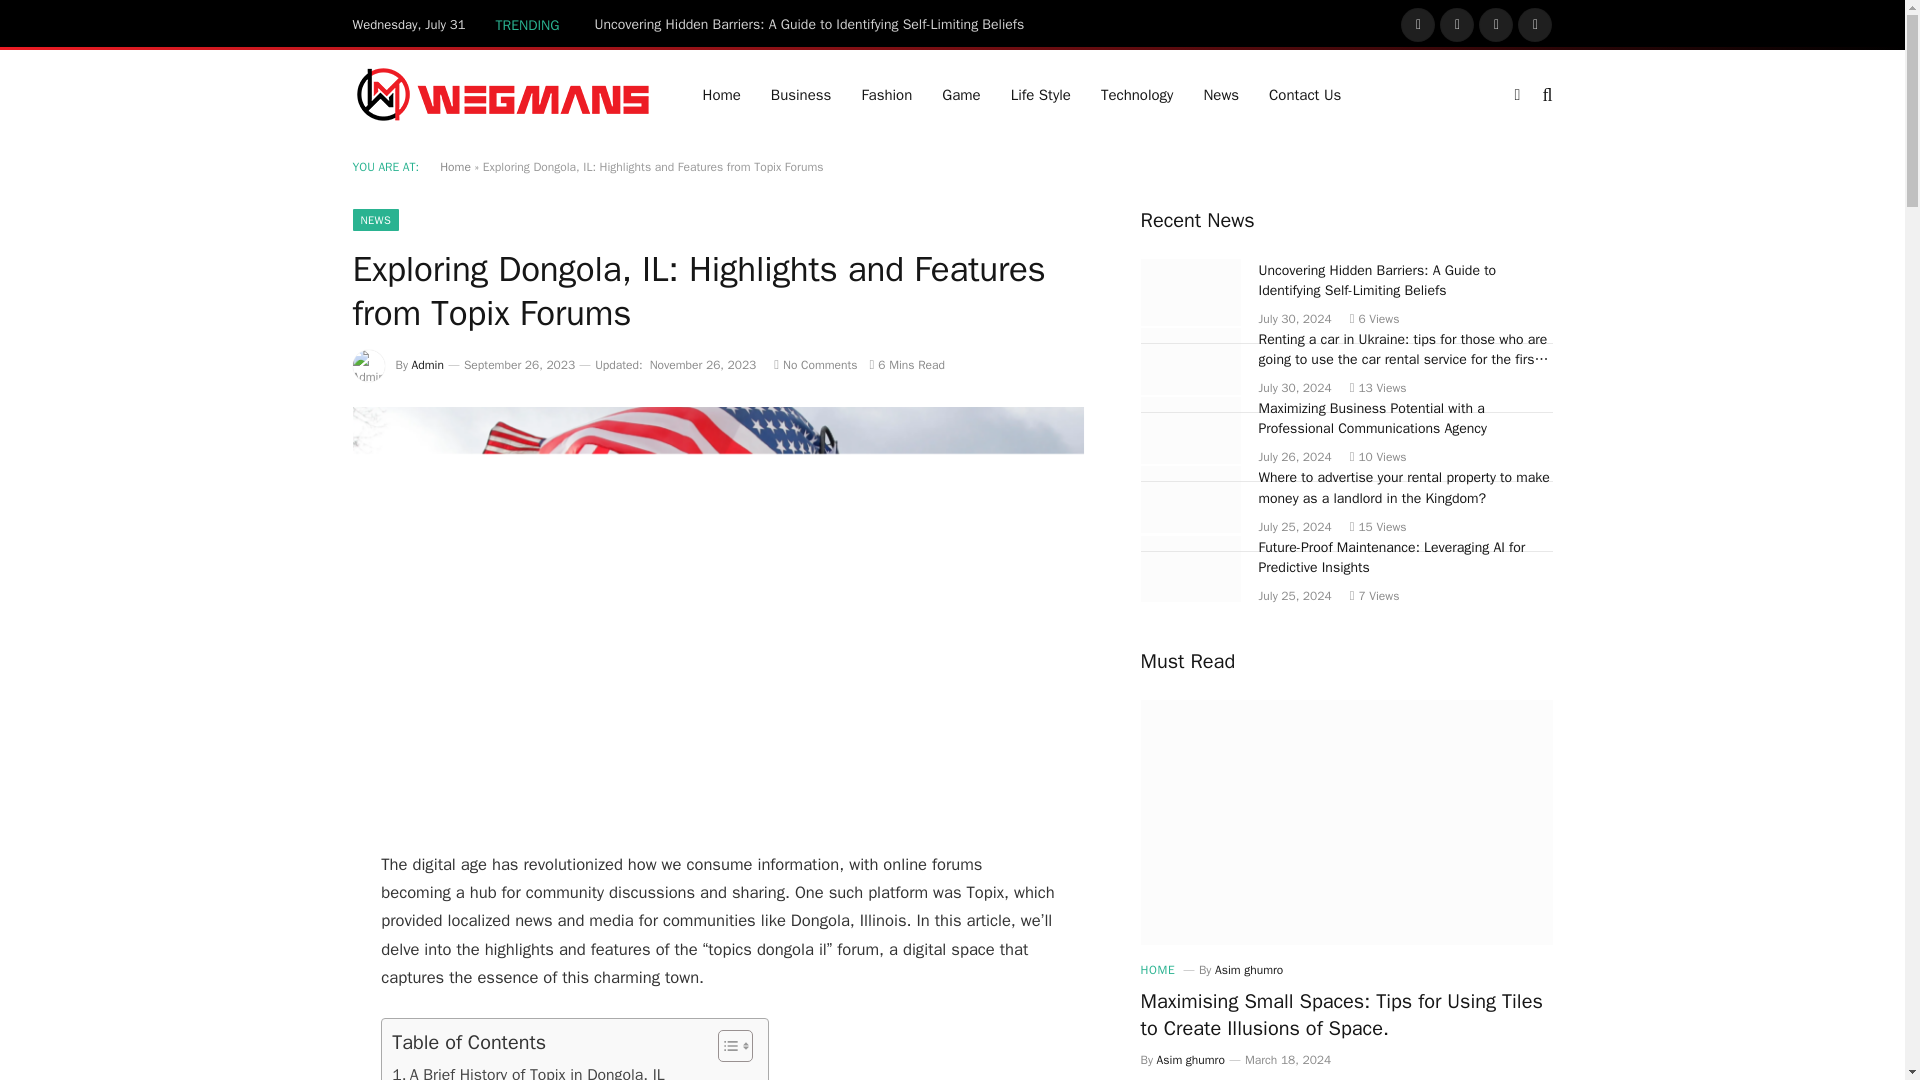 Image resolution: width=1920 pixels, height=1080 pixels. I want to click on Technology, so click(1137, 94).